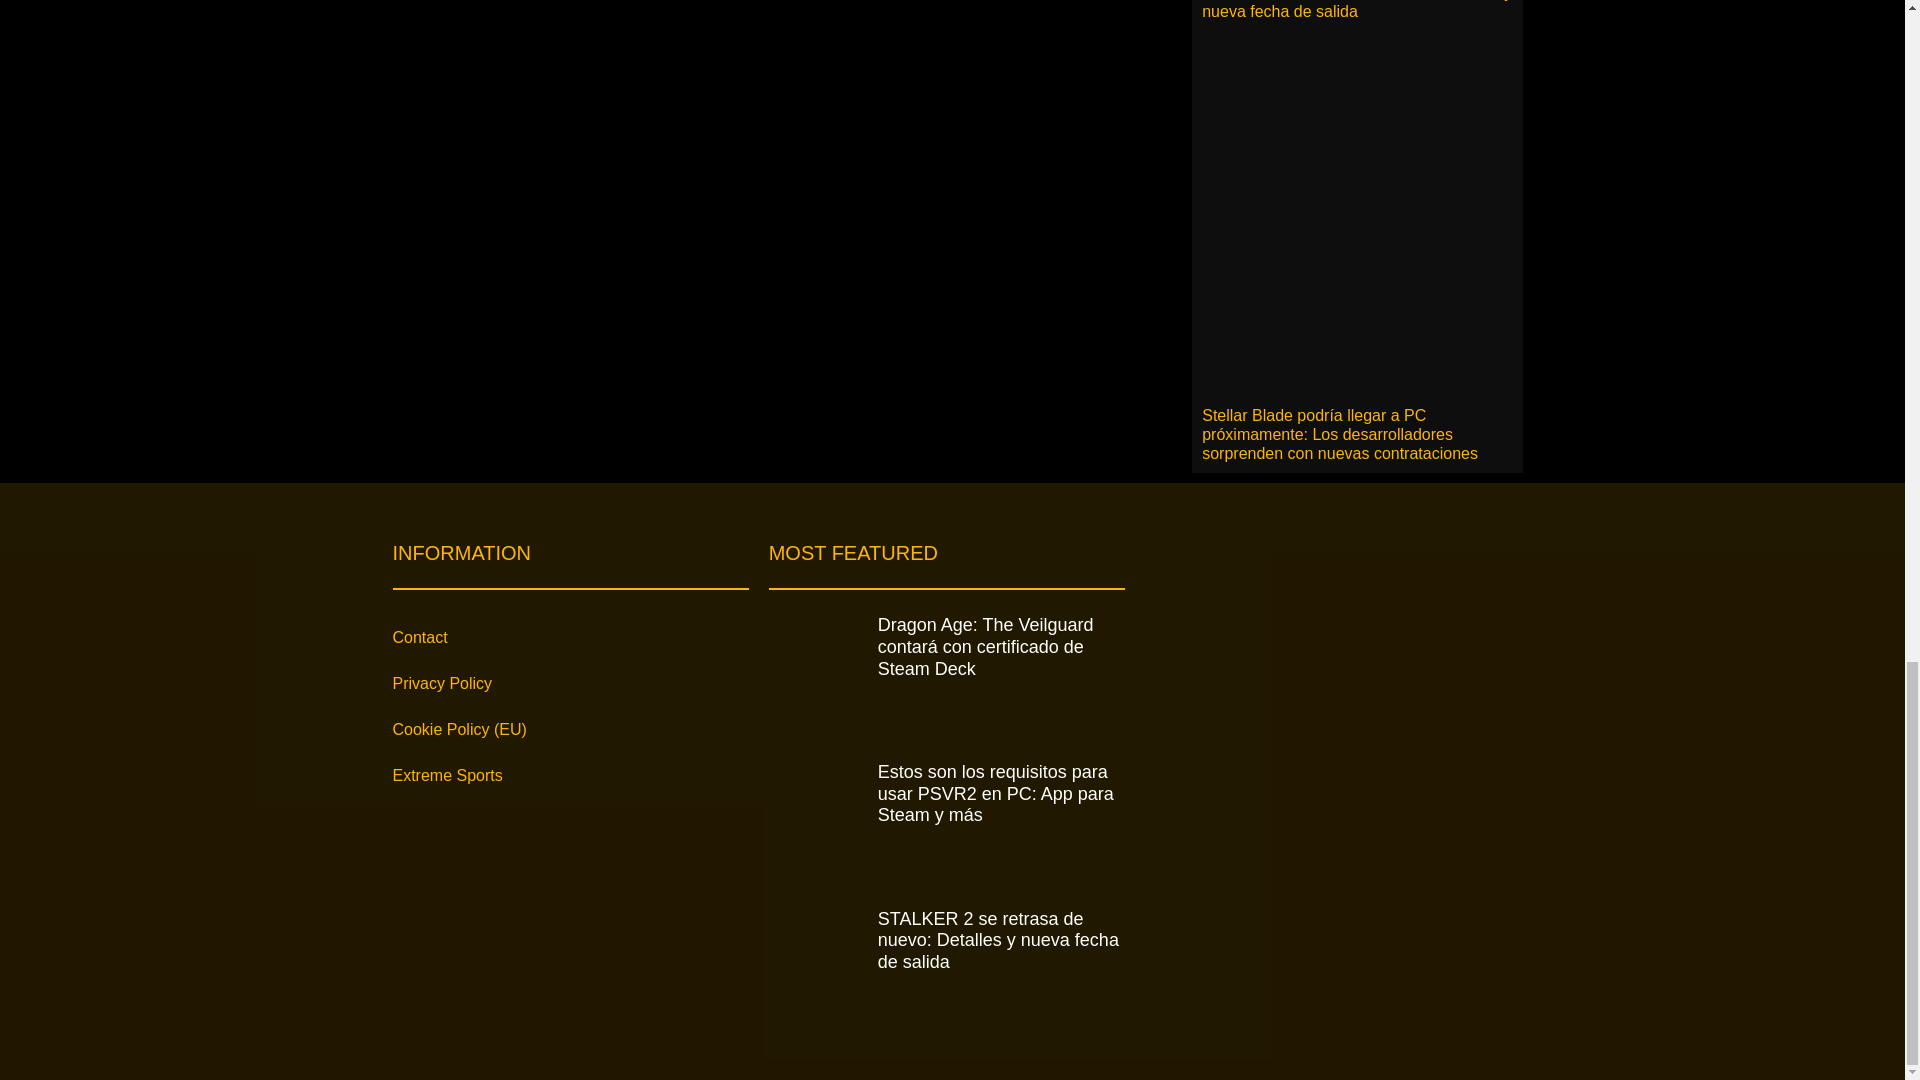  Describe the element at coordinates (570, 637) in the screenshot. I see `Contact` at that location.